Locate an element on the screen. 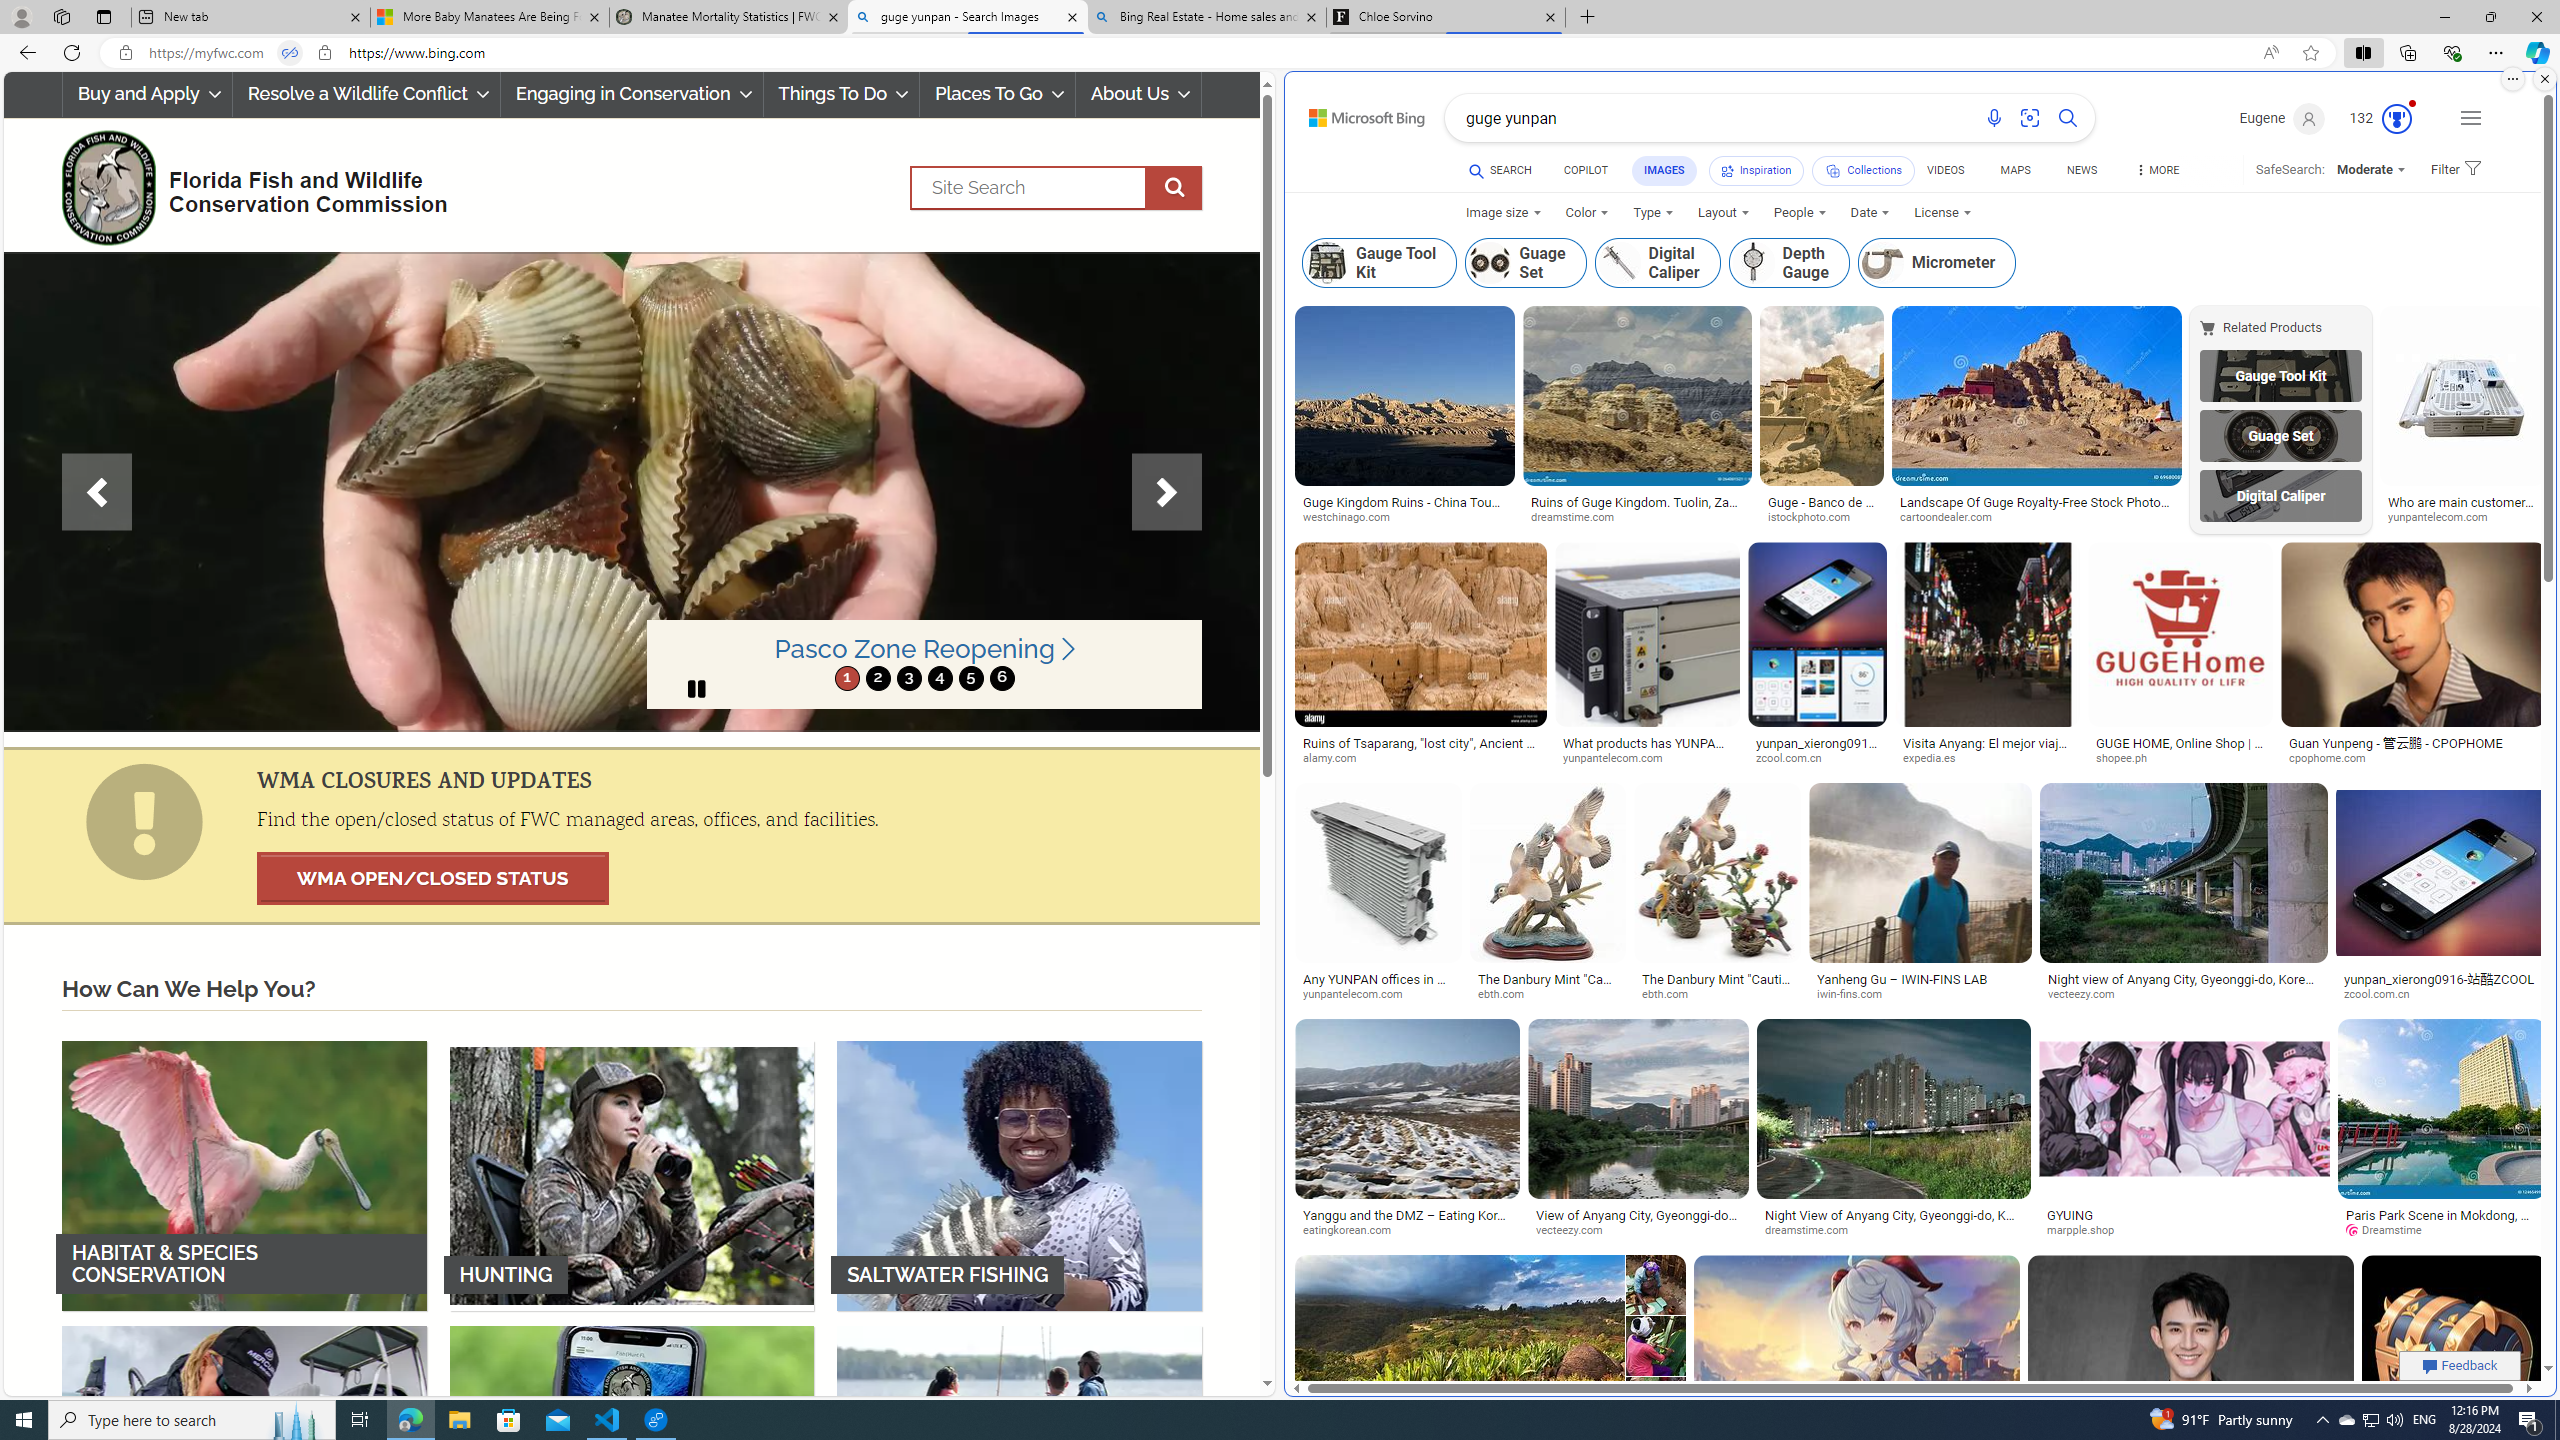  FWC Logo Florida Fish and Wildlife Conservation Commission is located at coordinates (246, 184).